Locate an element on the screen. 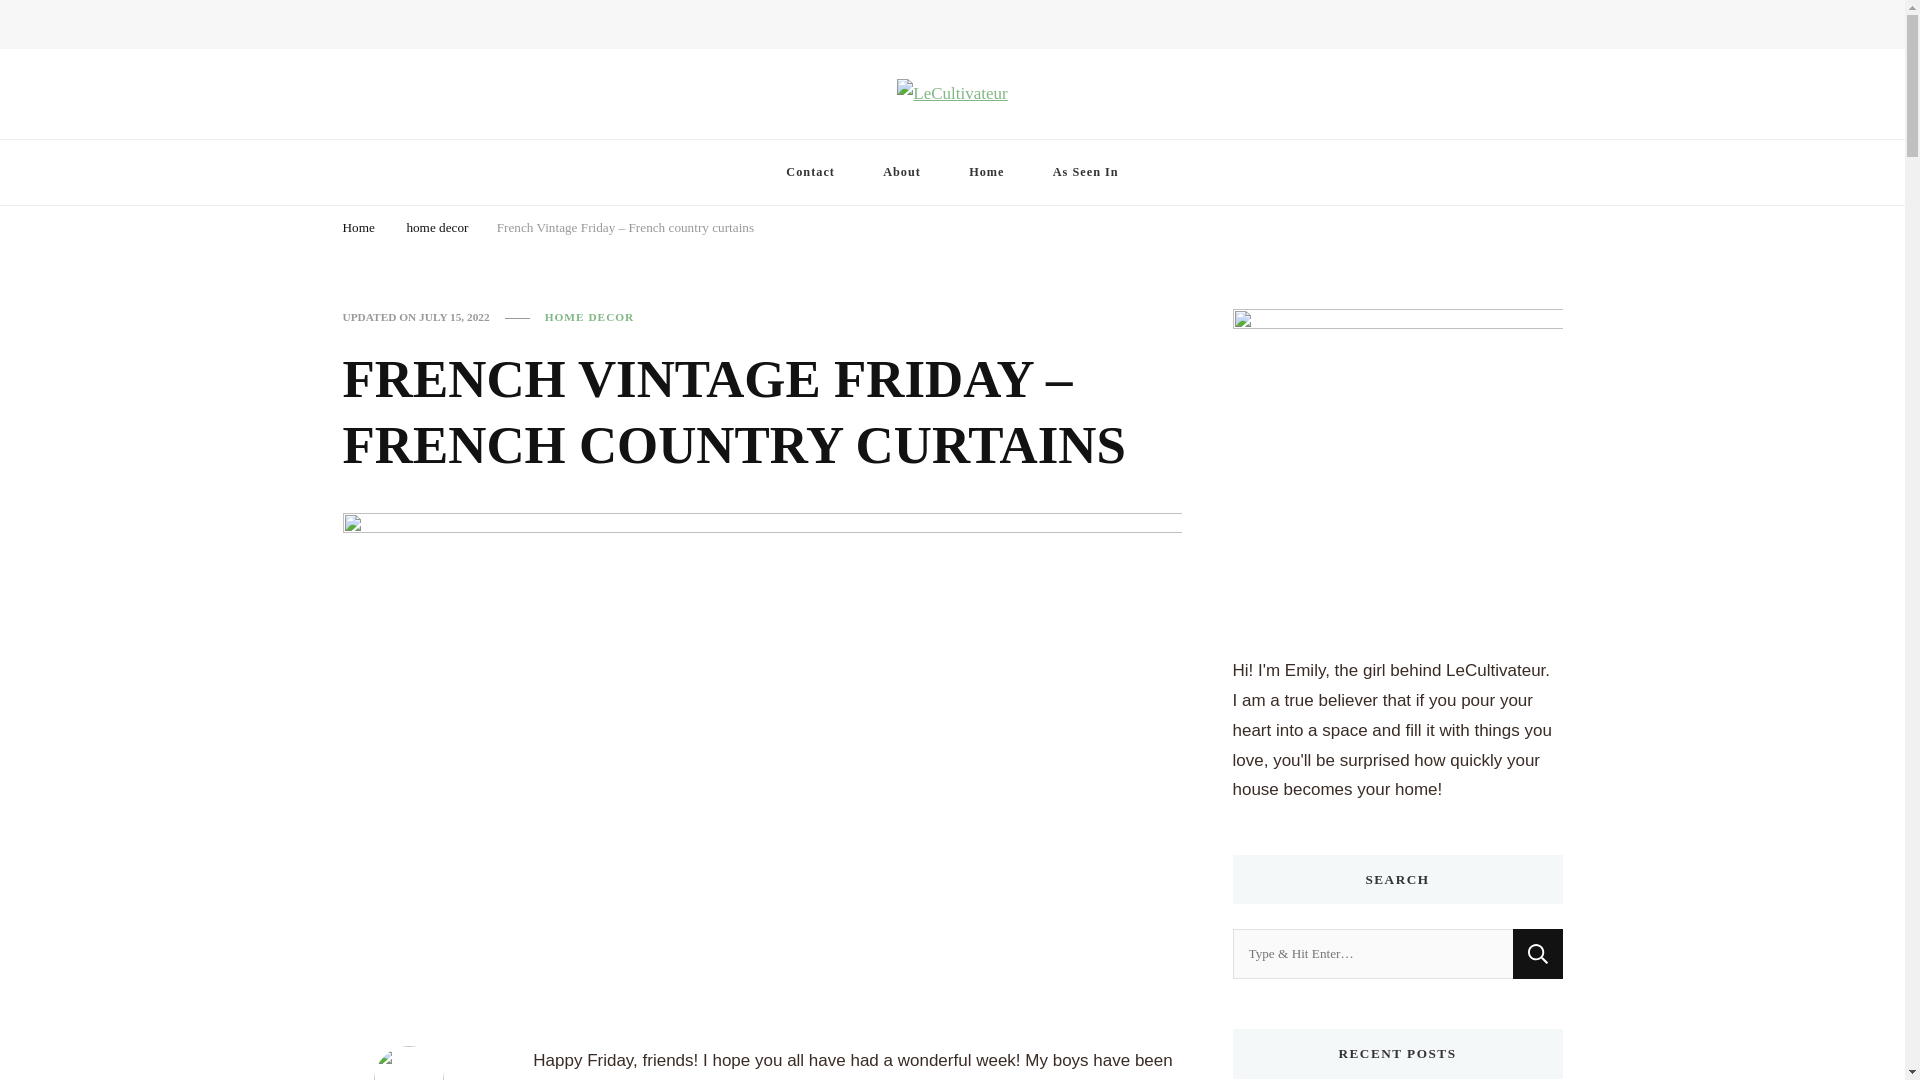 This screenshot has height=1080, width=1920. HOME DECOR is located at coordinates (590, 317).